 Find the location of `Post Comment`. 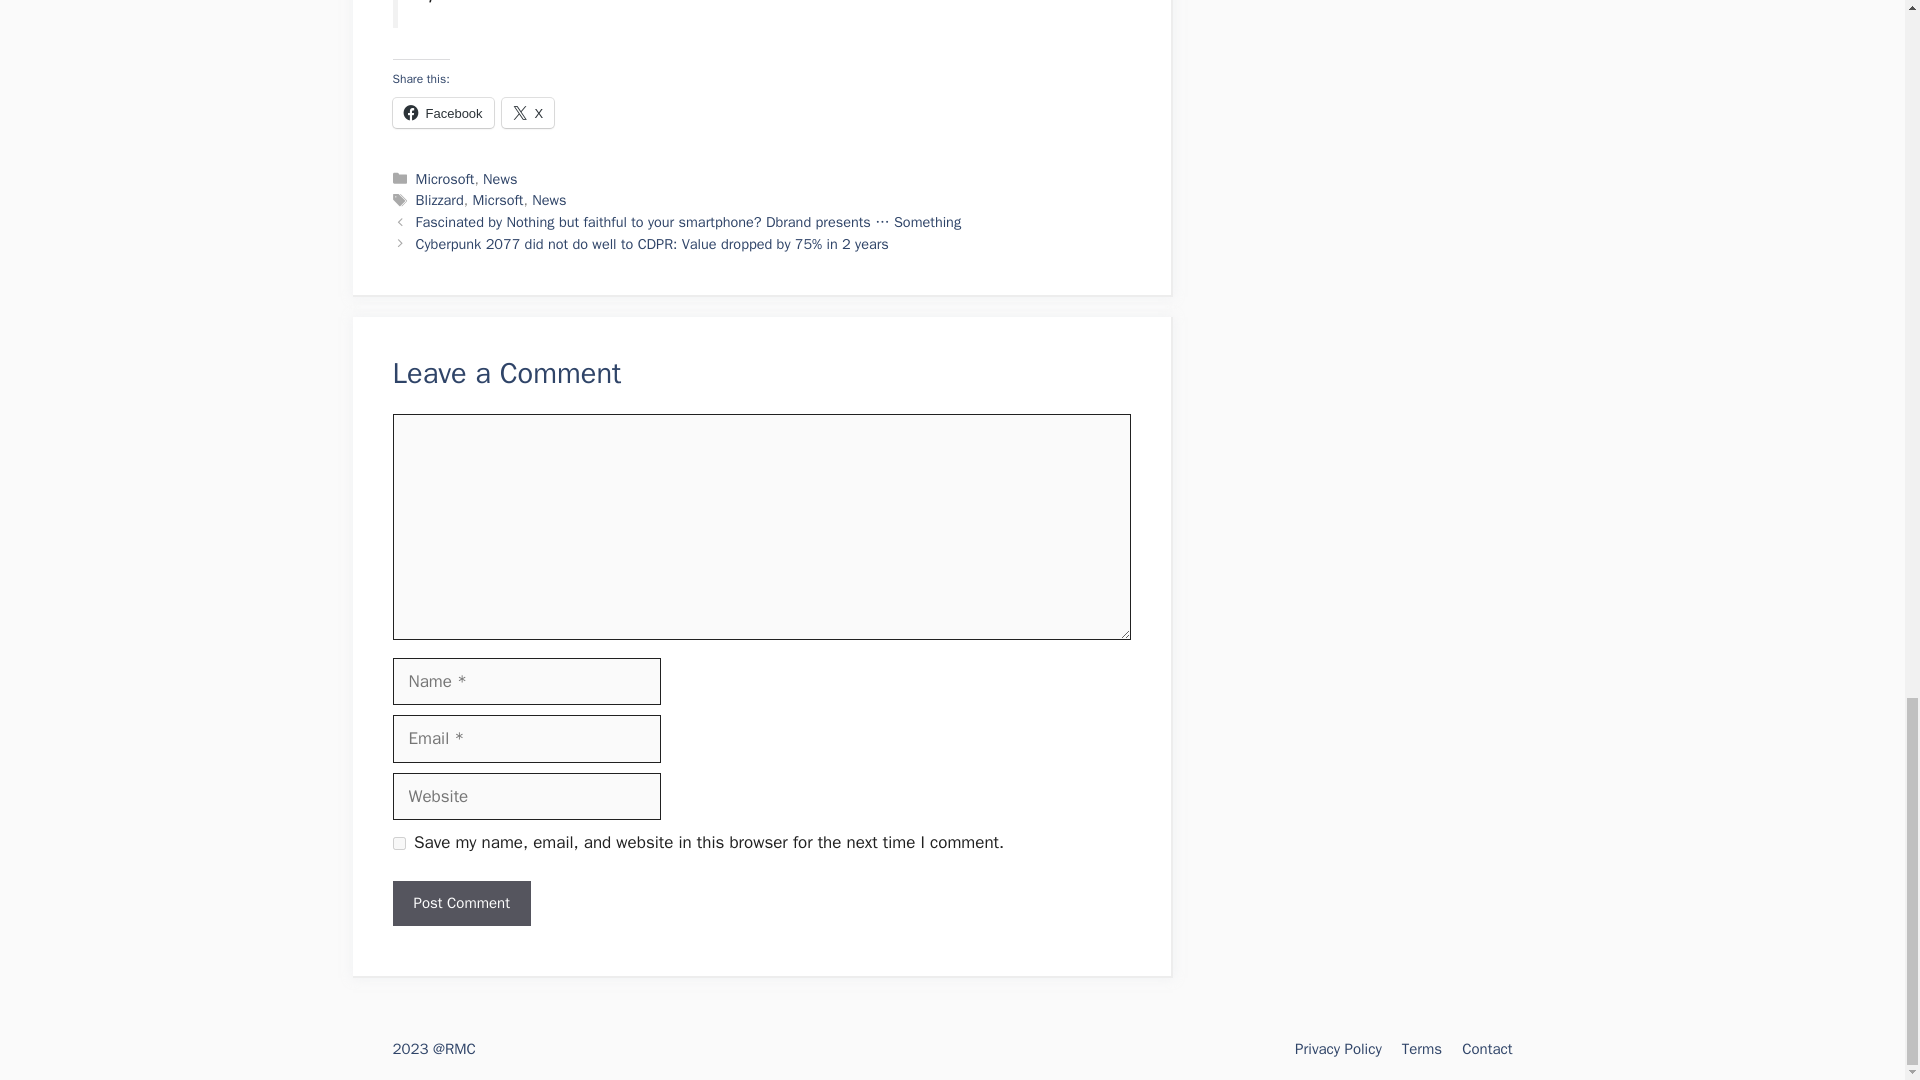

Post Comment is located at coordinates (460, 903).